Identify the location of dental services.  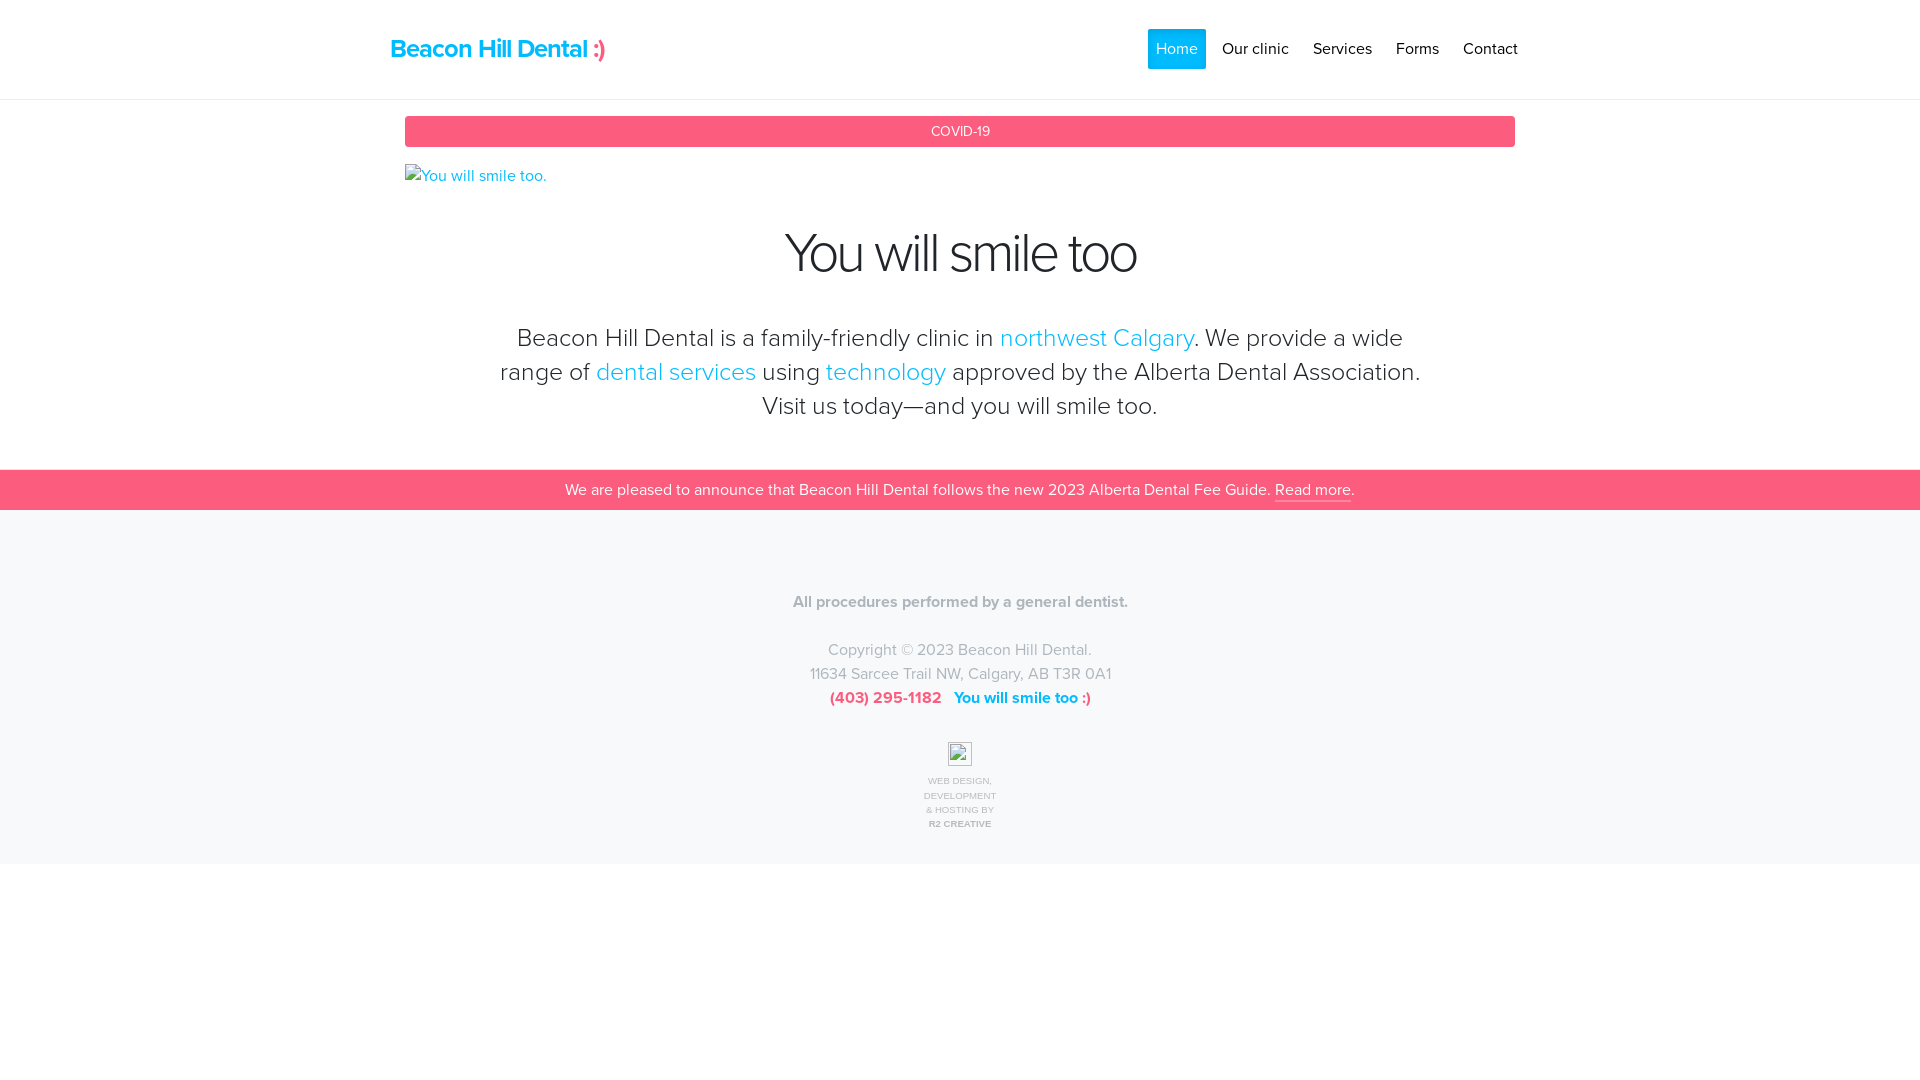
(676, 372).